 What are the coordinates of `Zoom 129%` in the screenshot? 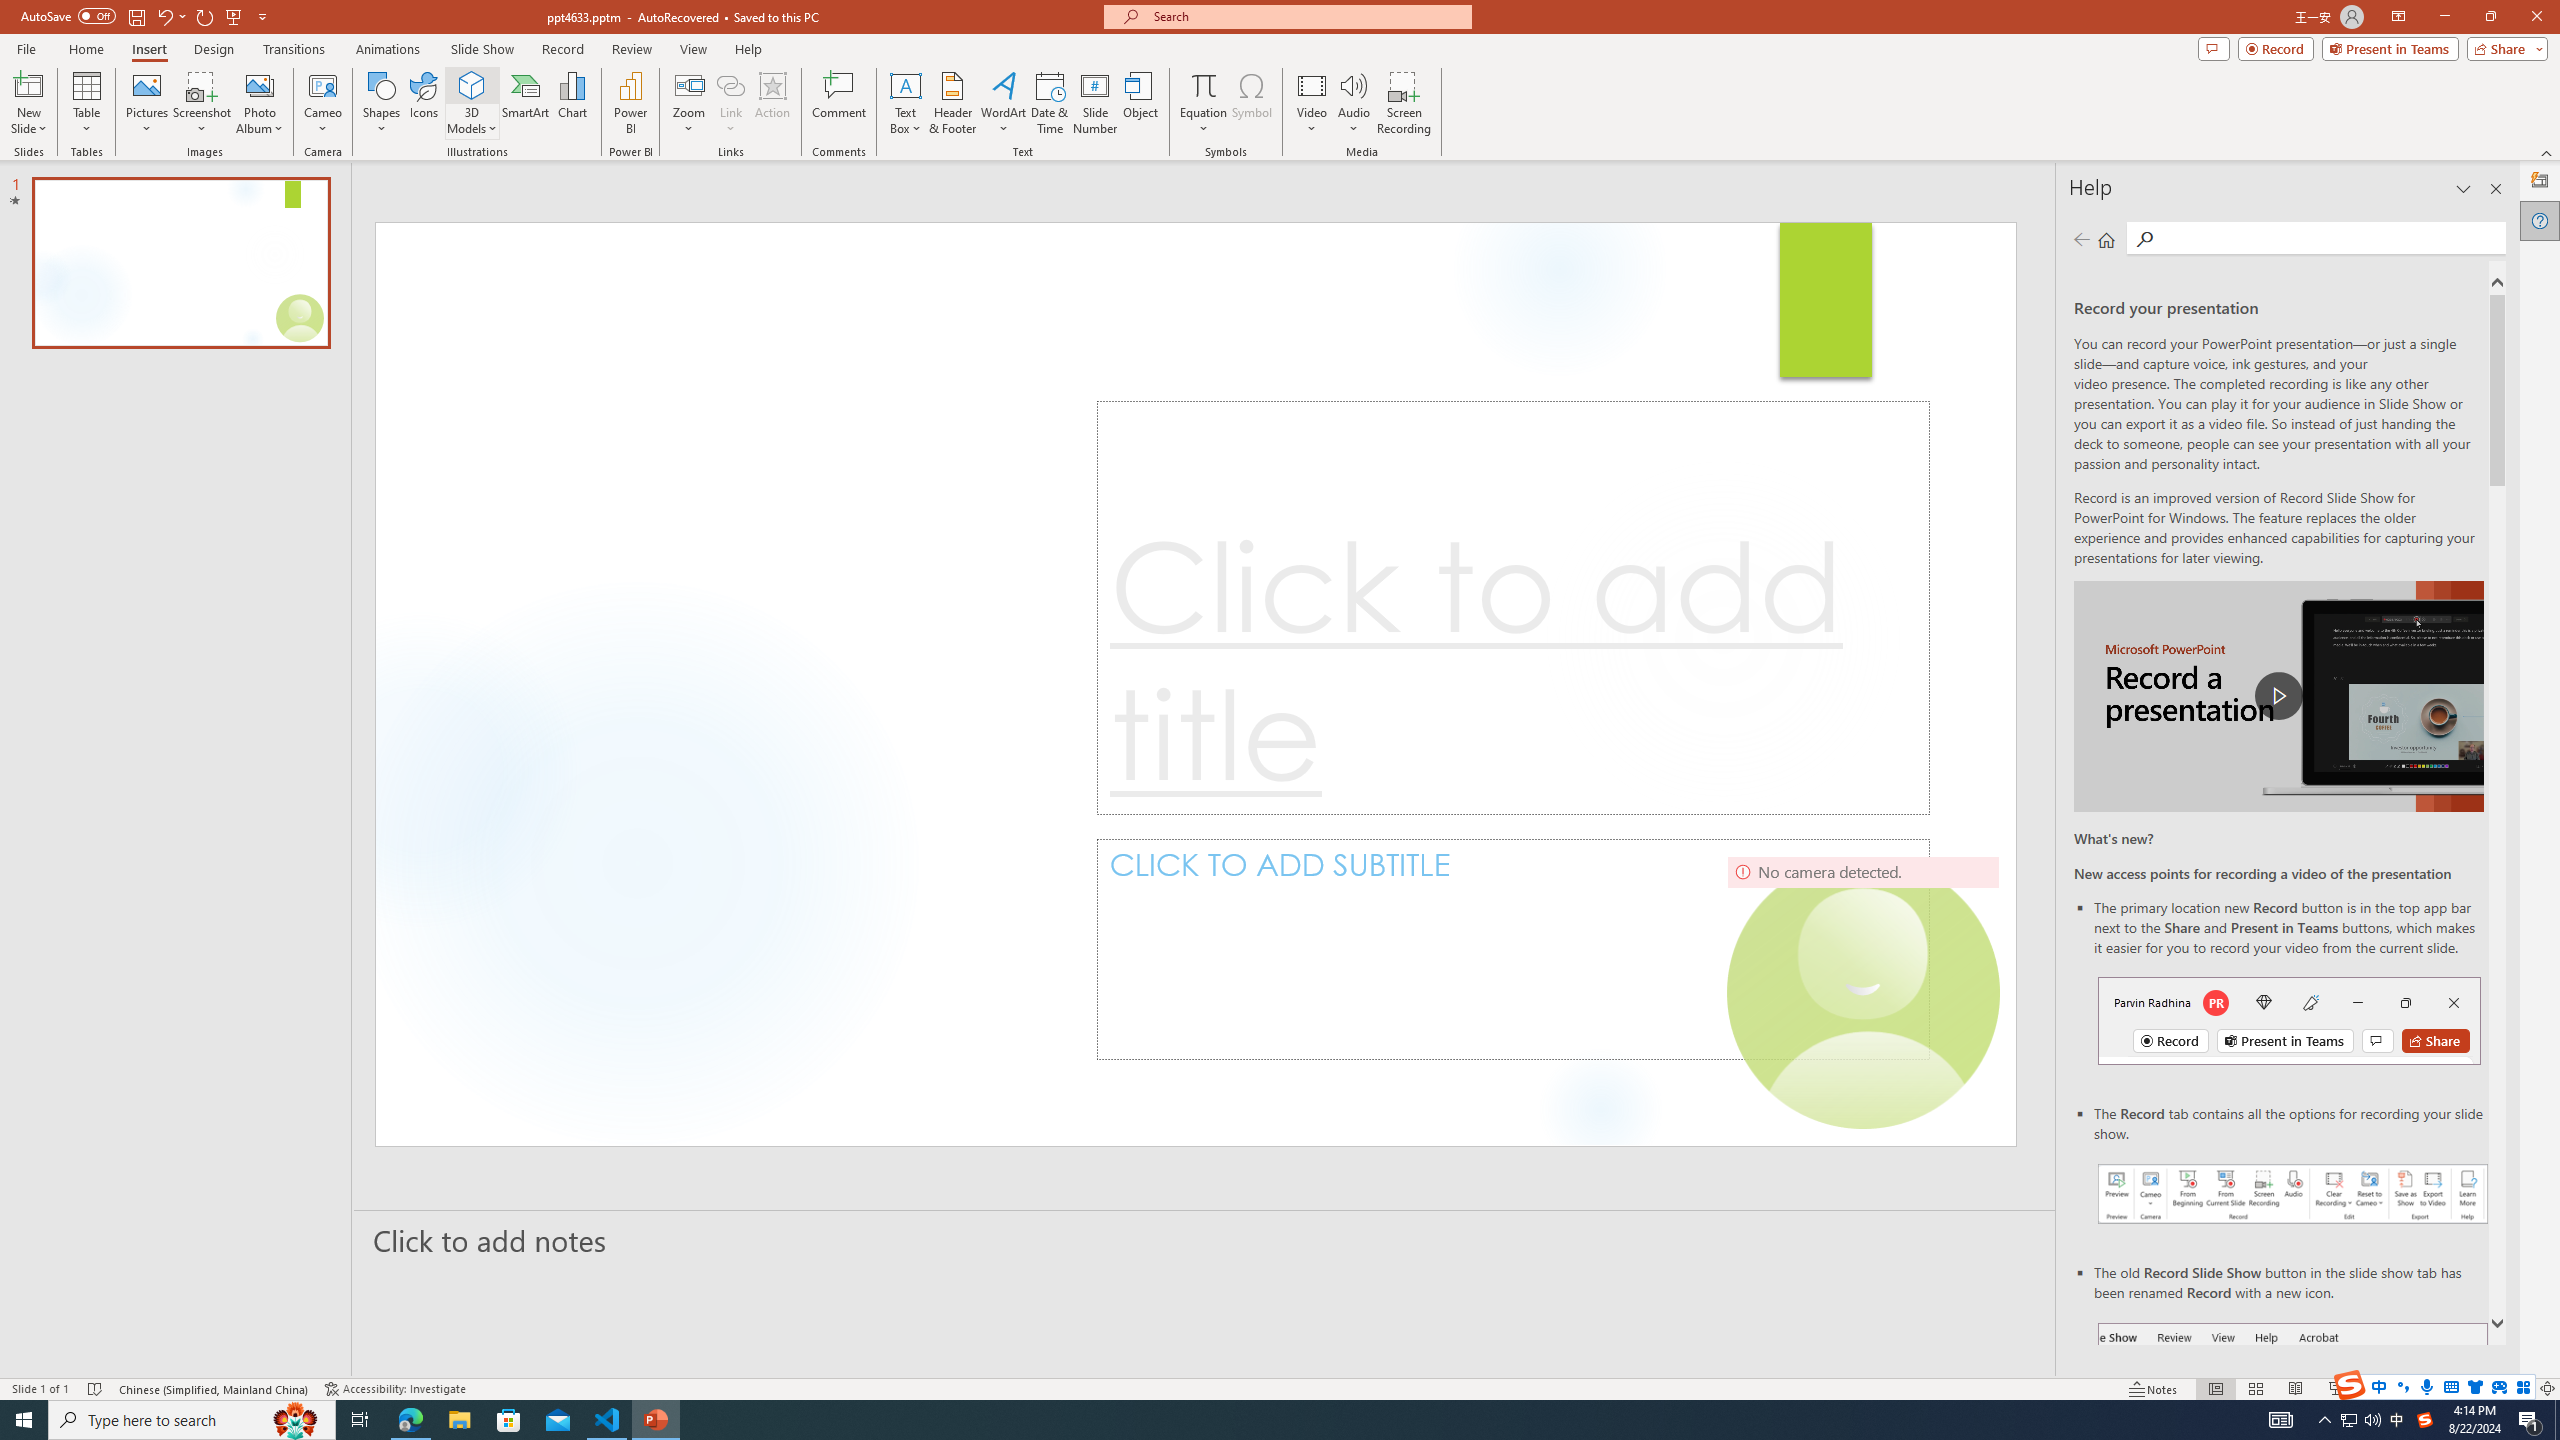 It's located at (2514, 1389).